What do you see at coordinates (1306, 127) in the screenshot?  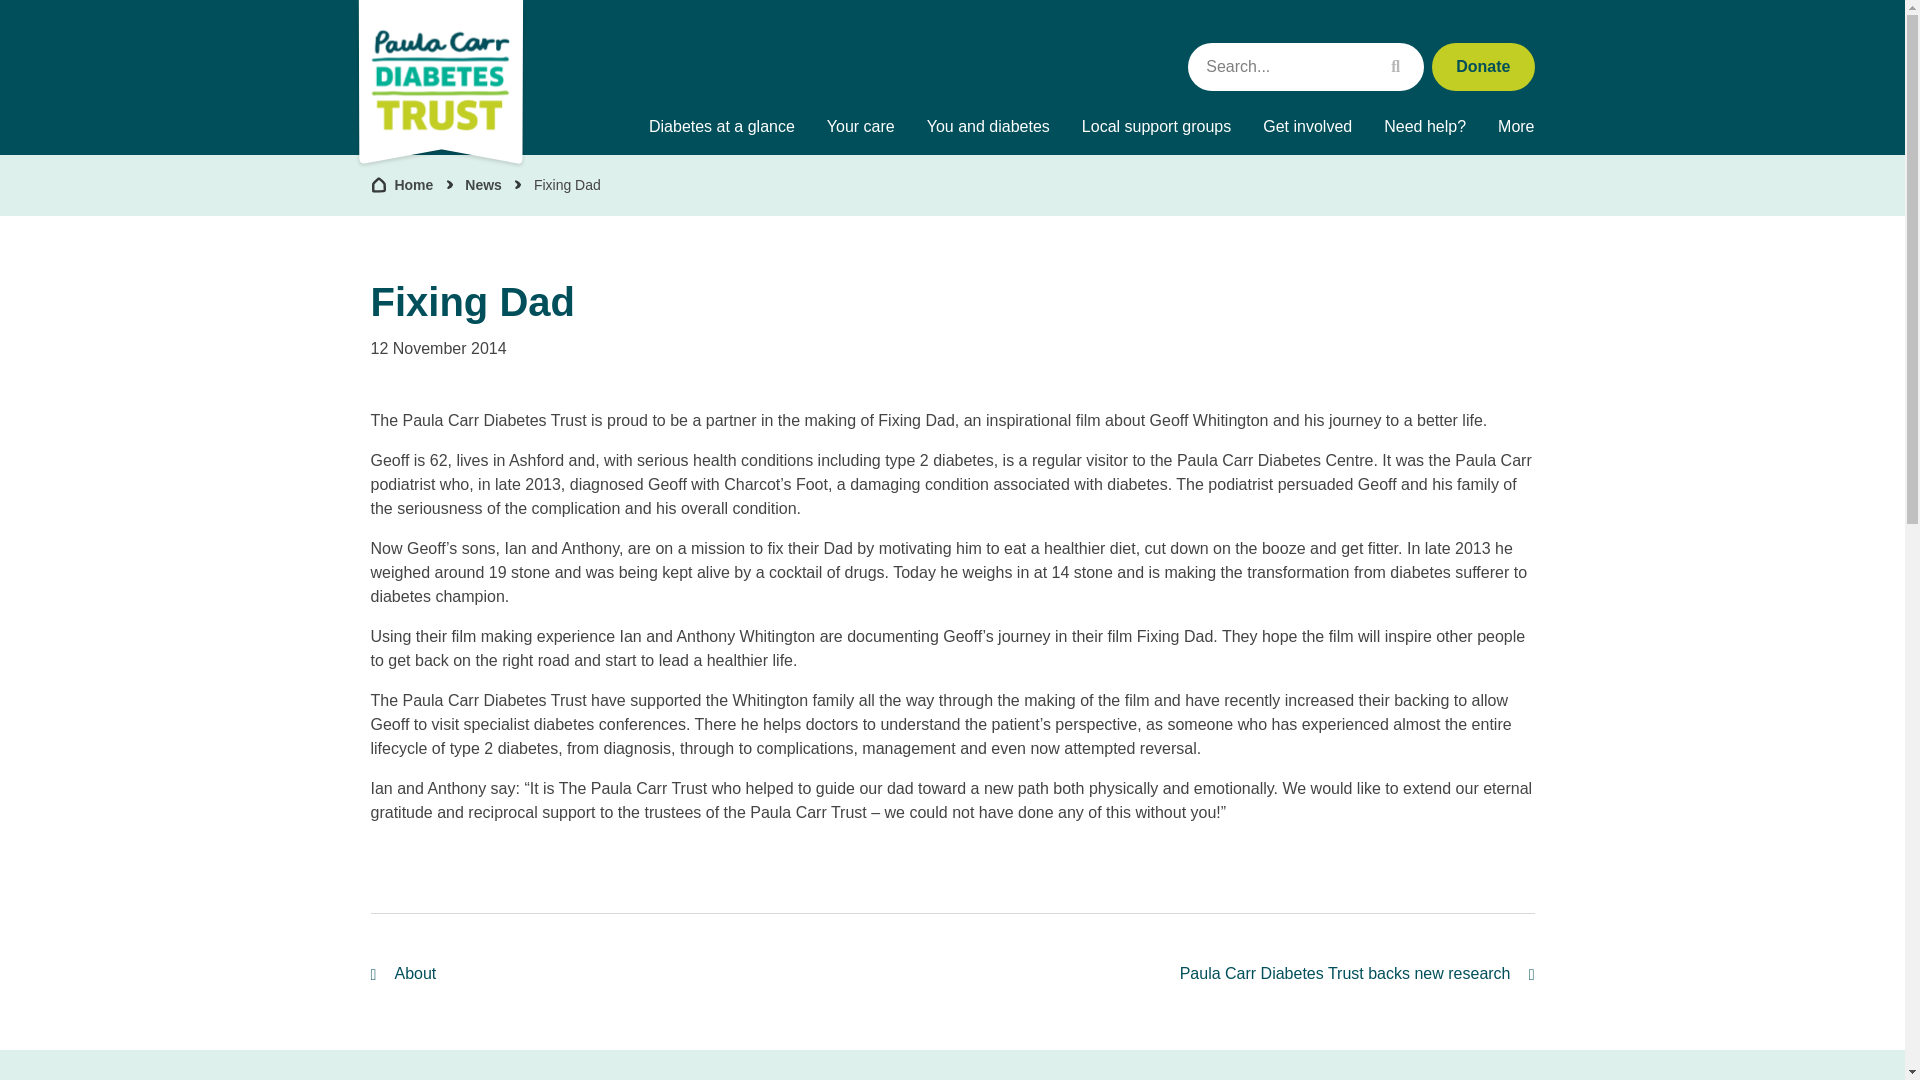 I see `Get involved` at bounding box center [1306, 127].